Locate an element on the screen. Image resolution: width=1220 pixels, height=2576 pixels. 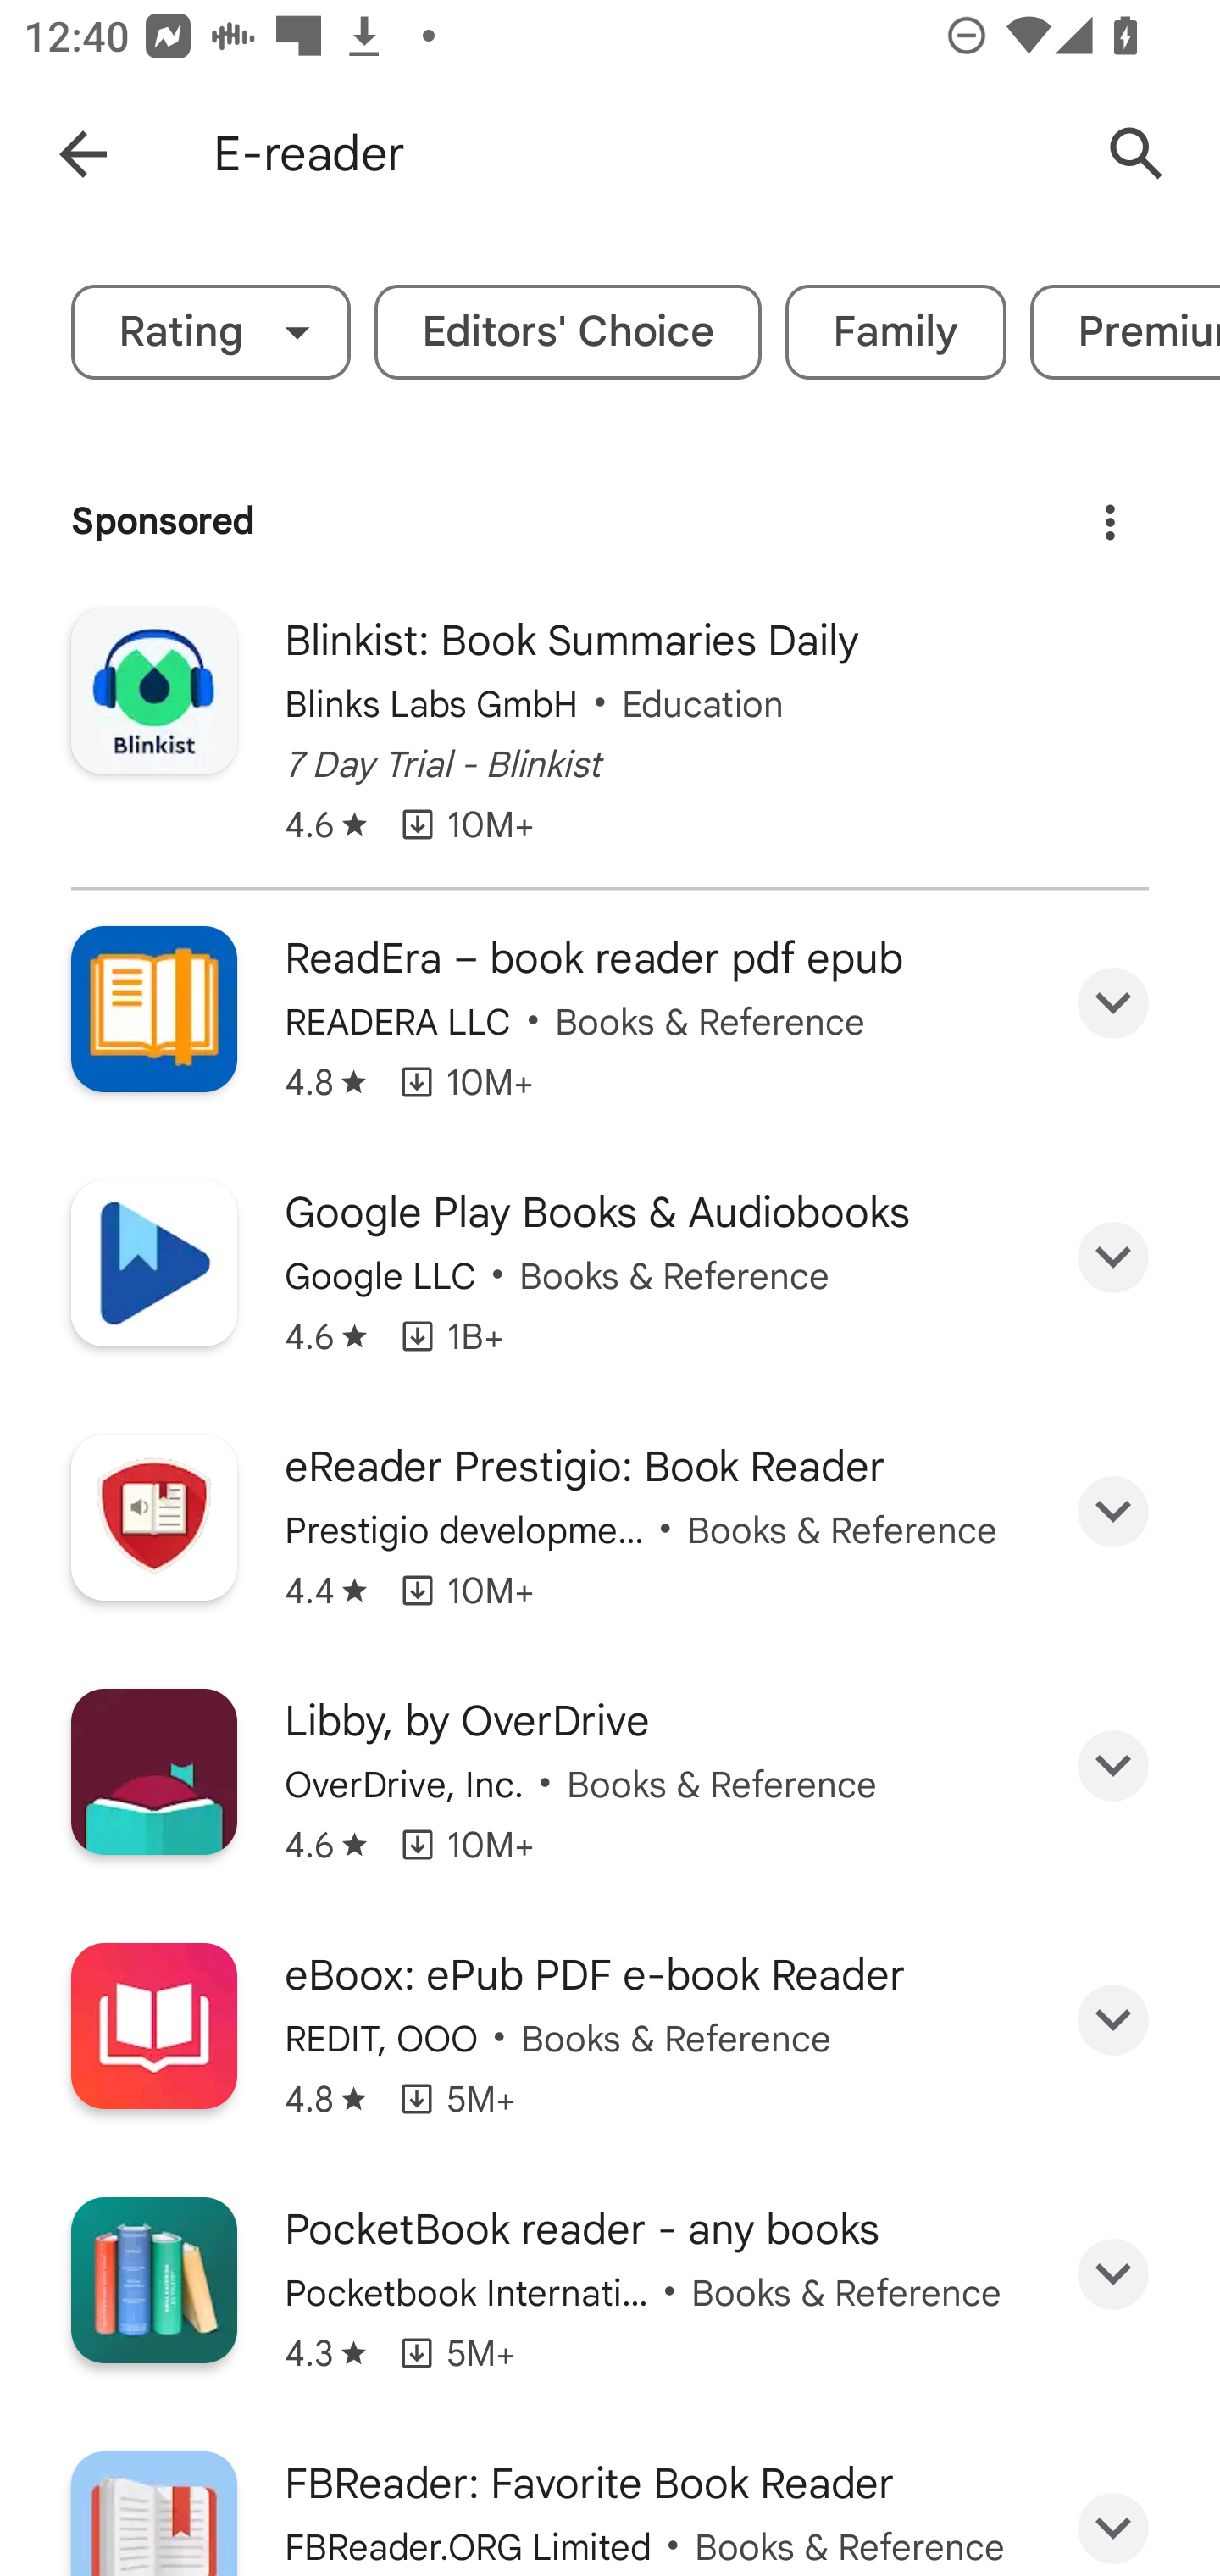
Navigate up is located at coordinates (83, 154).